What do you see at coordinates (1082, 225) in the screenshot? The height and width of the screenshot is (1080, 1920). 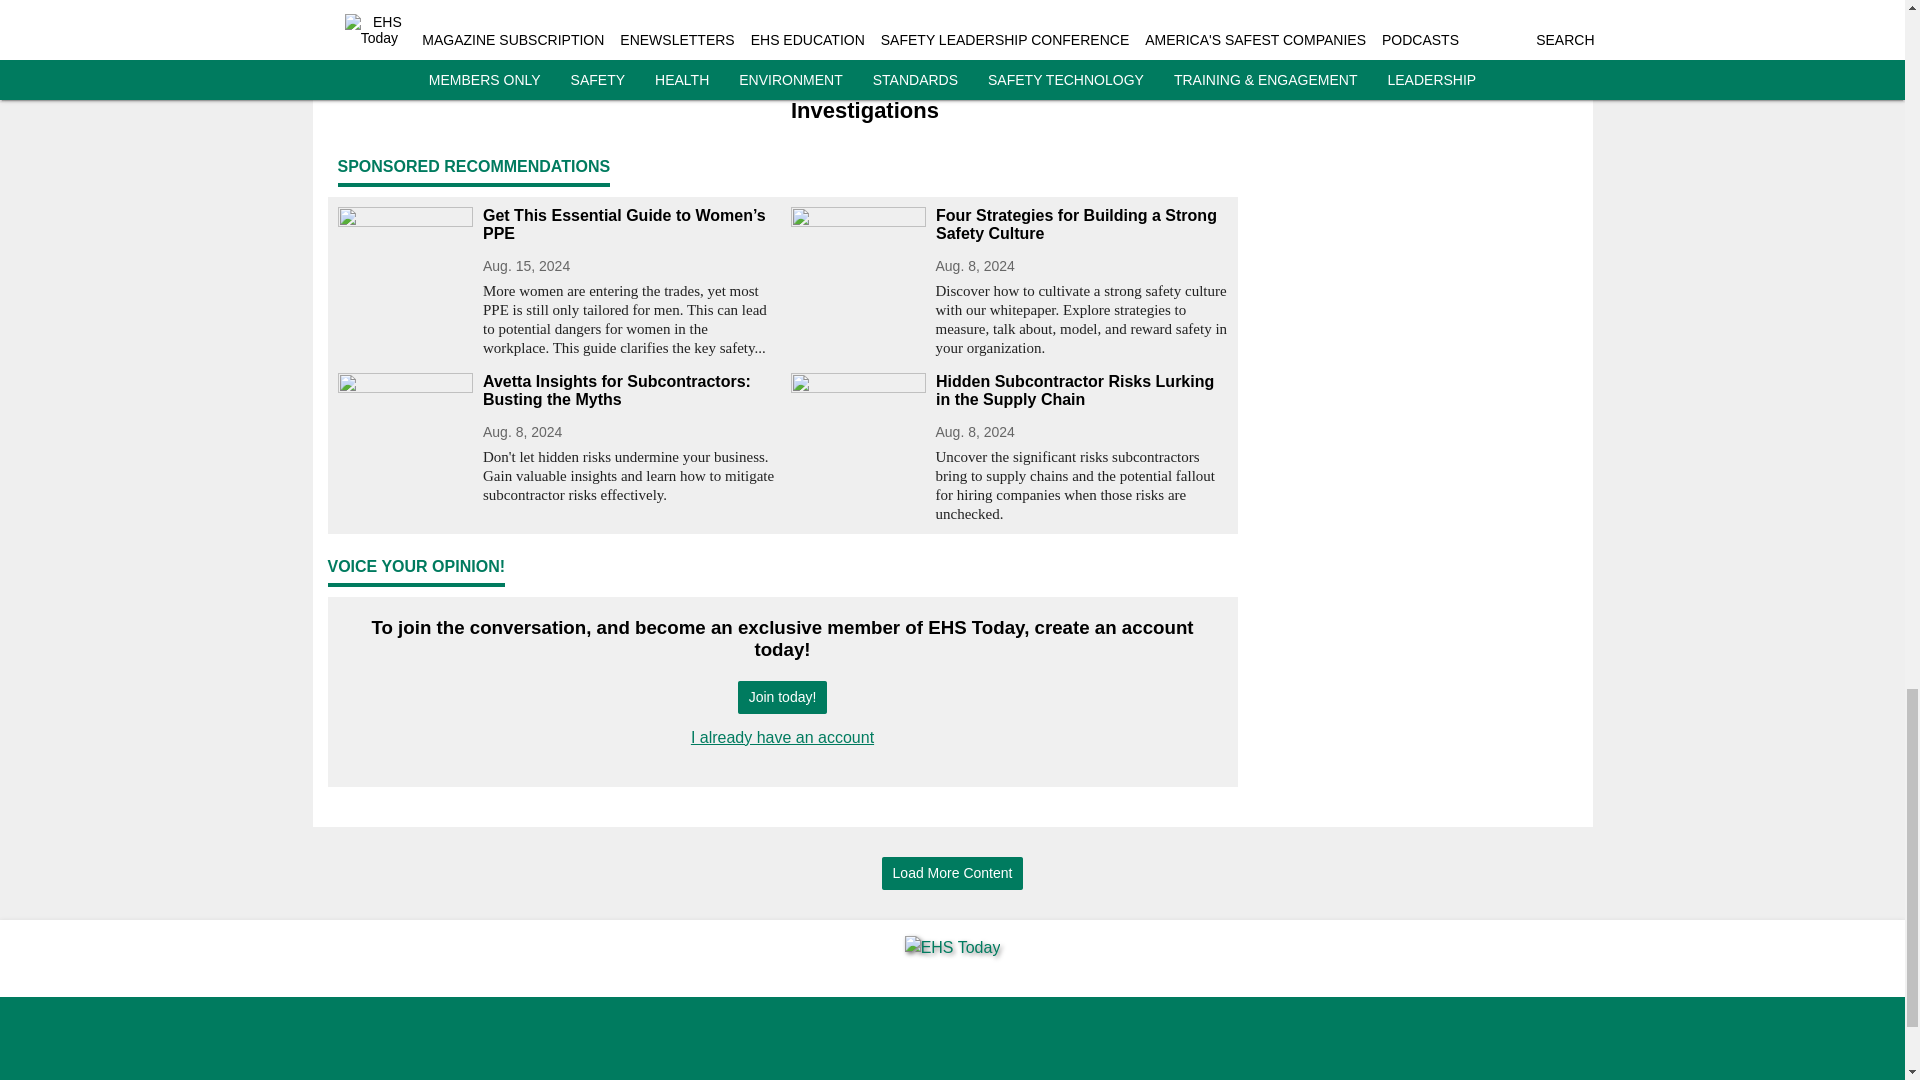 I see `Four Strategies for Building a Strong Safety Culture` at bounding box center [1082, 225].